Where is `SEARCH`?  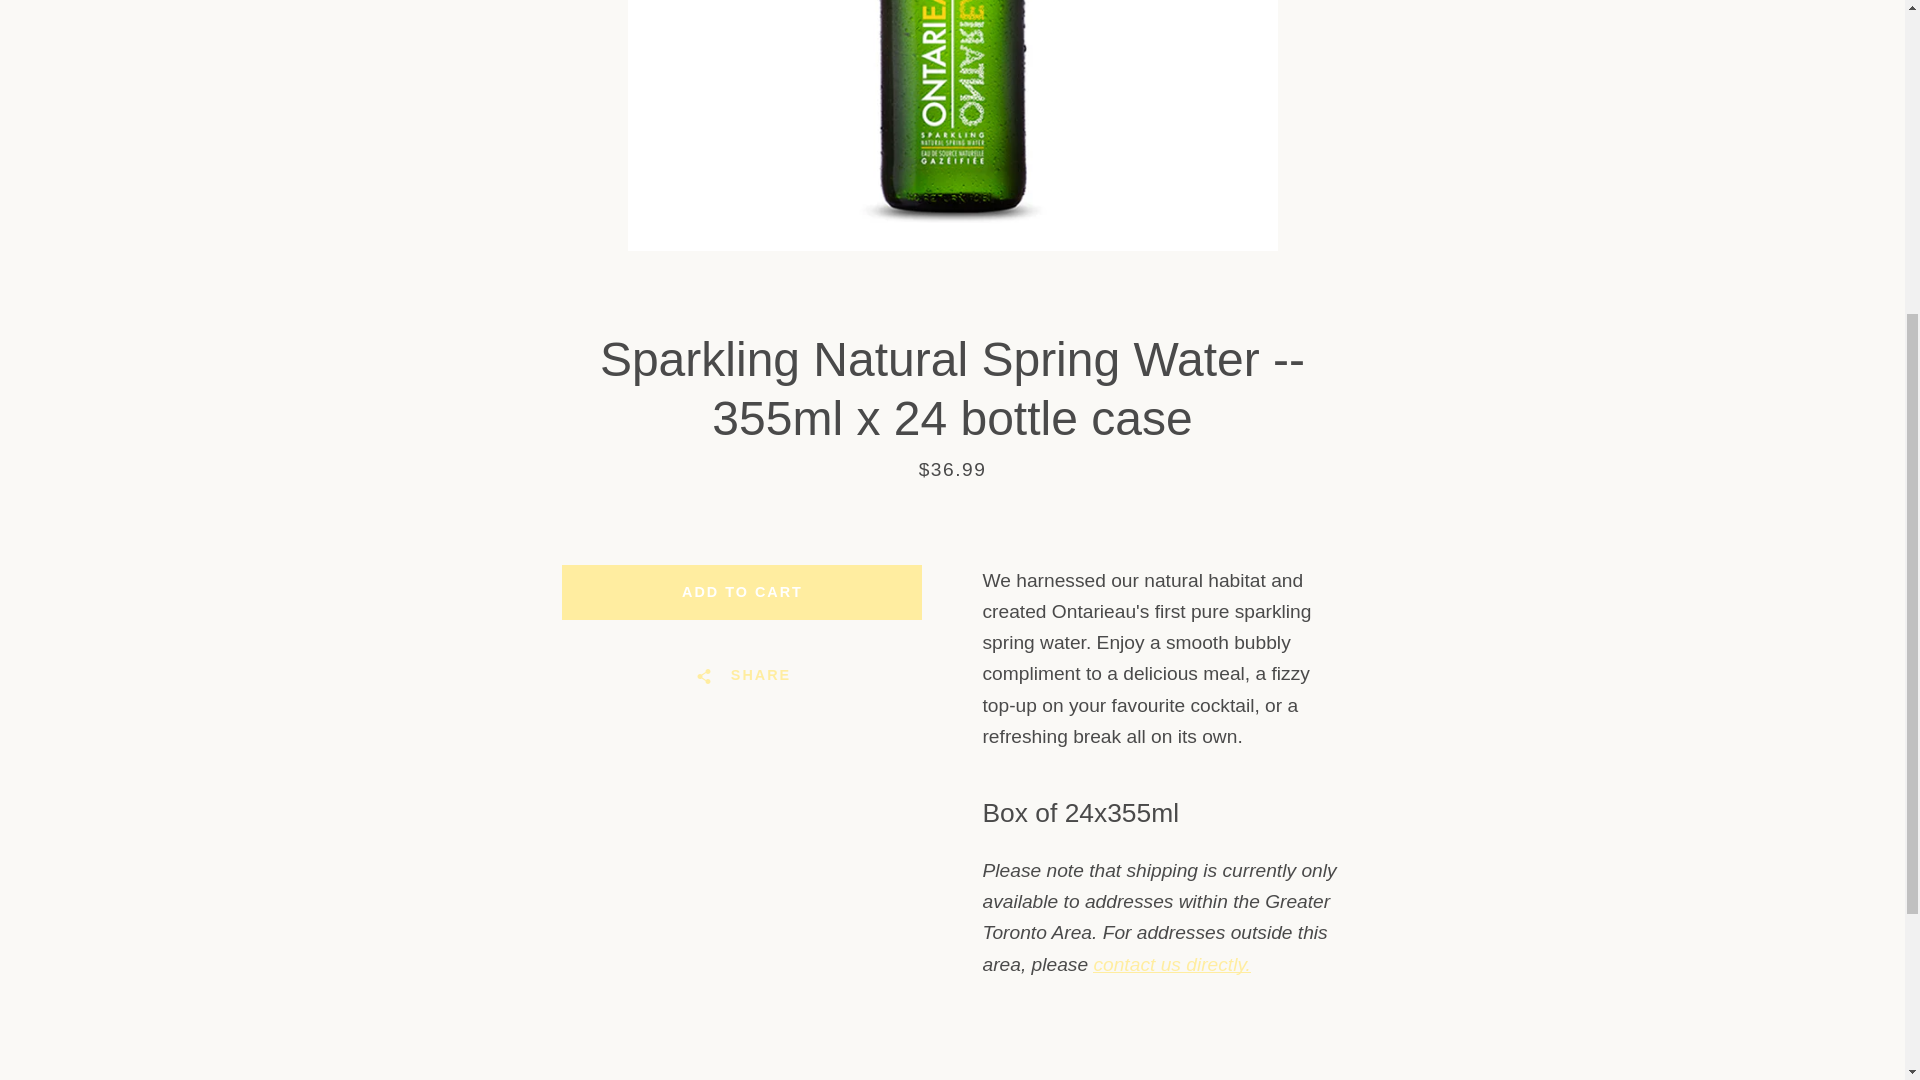
SEARCH is located at coordinates (524, 326).